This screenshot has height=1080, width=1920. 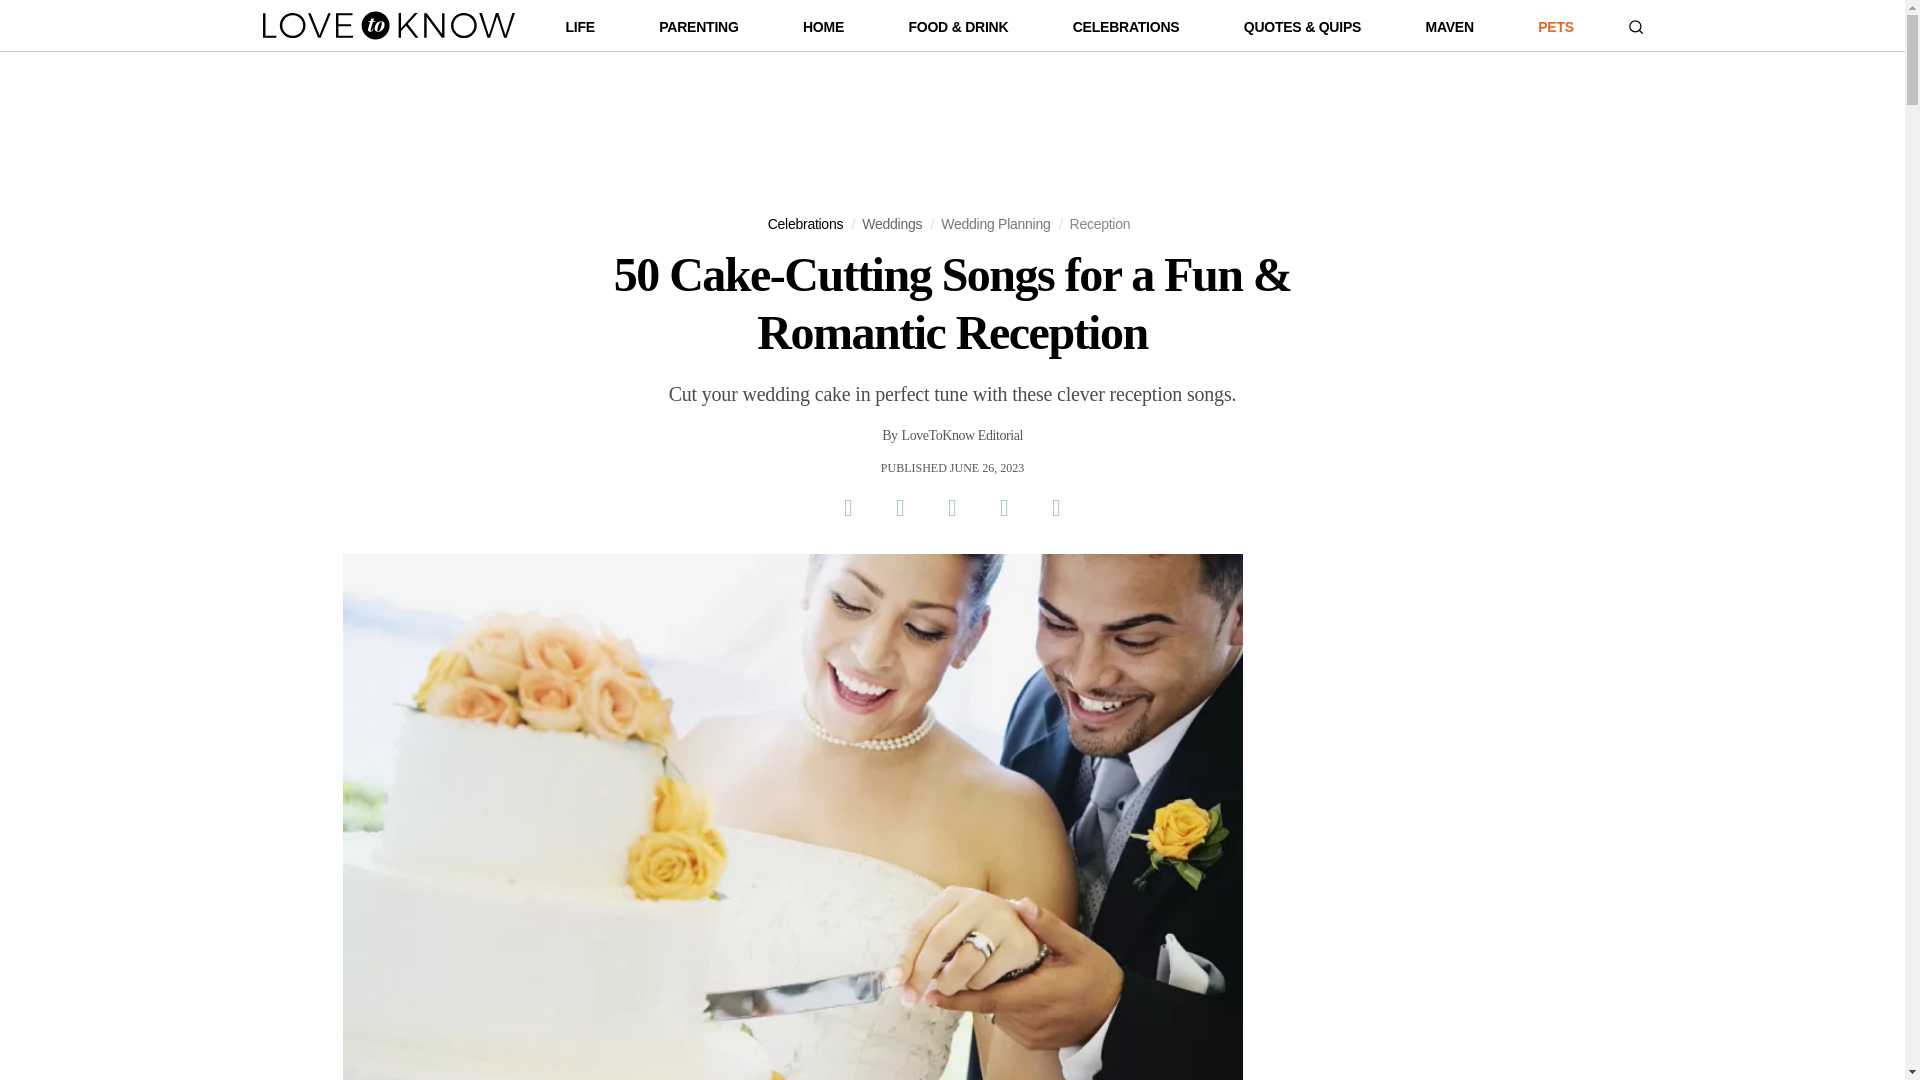 I want to click on PARENTING, so click(x=698, y=31).